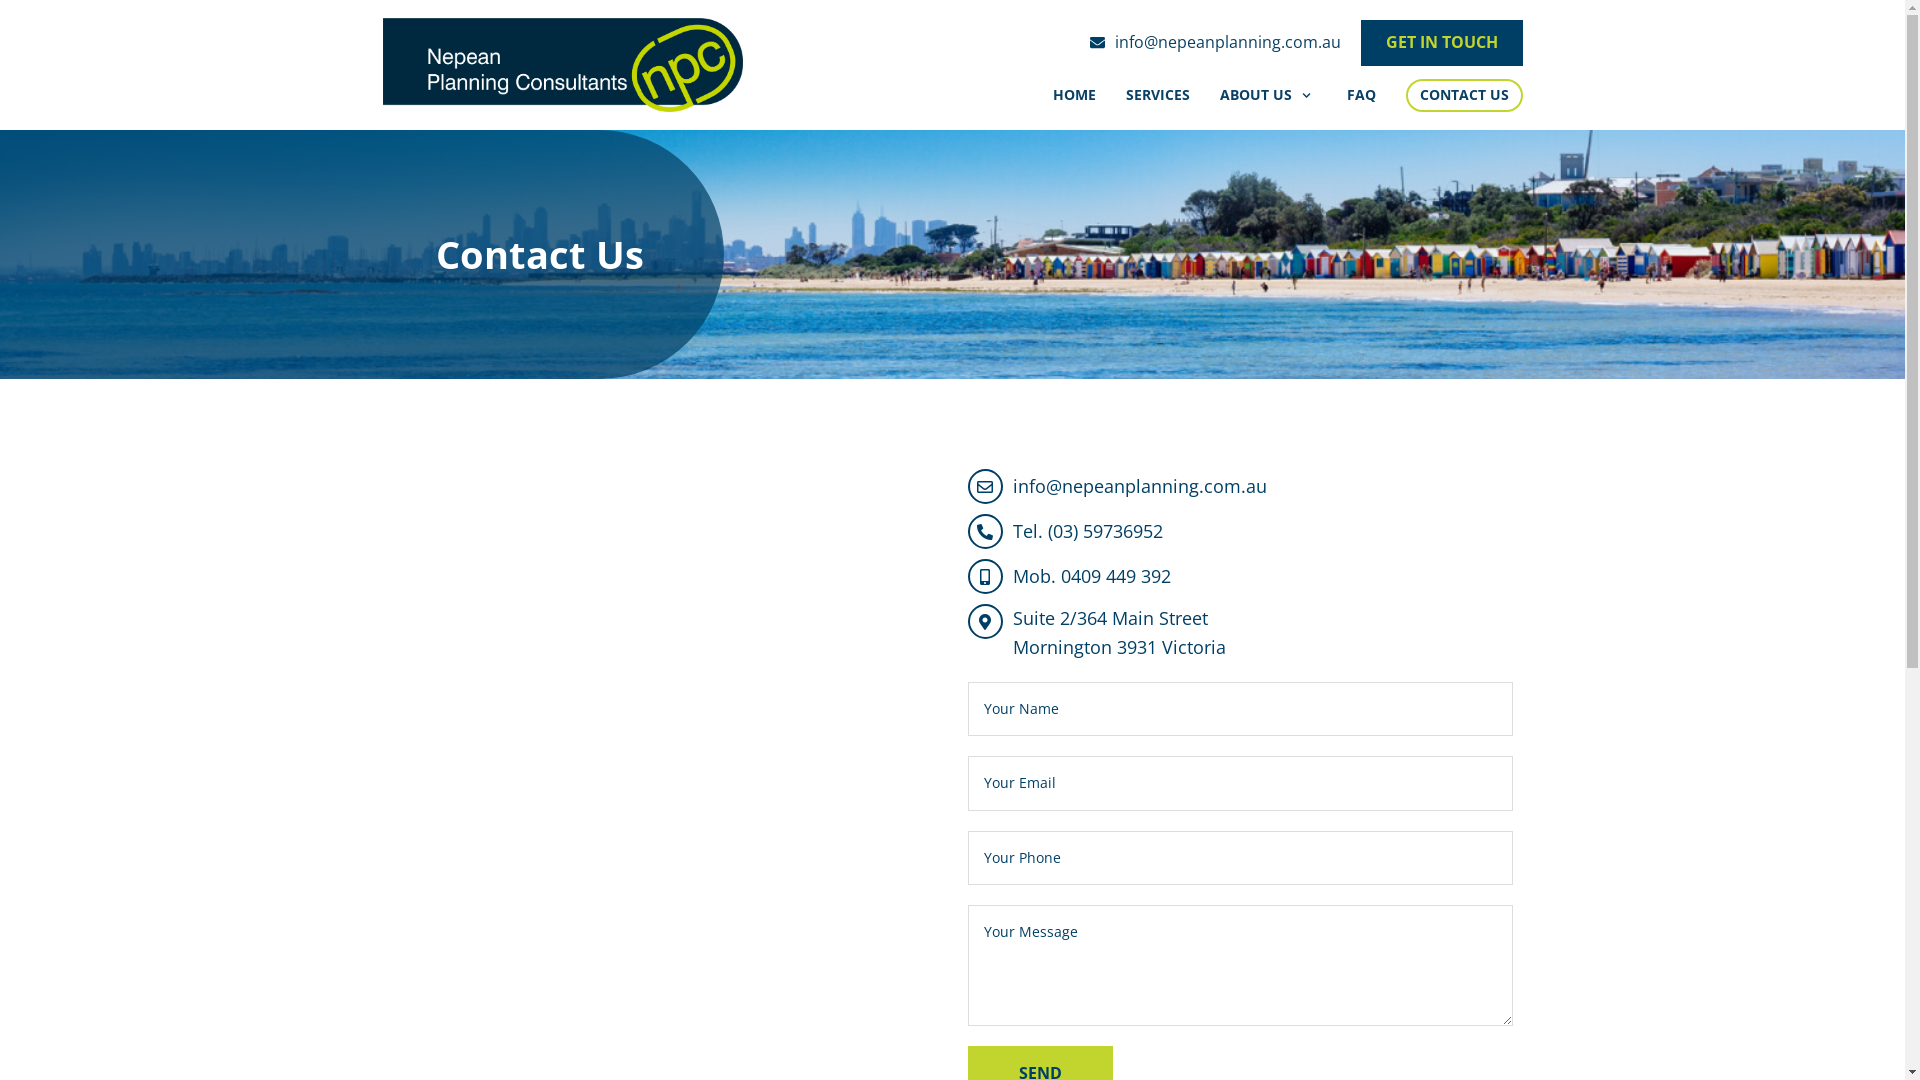 The height and width of the screenshot is (1080, 1920). I want to click on Mob. 0409 449 392, so click(1240, 576).